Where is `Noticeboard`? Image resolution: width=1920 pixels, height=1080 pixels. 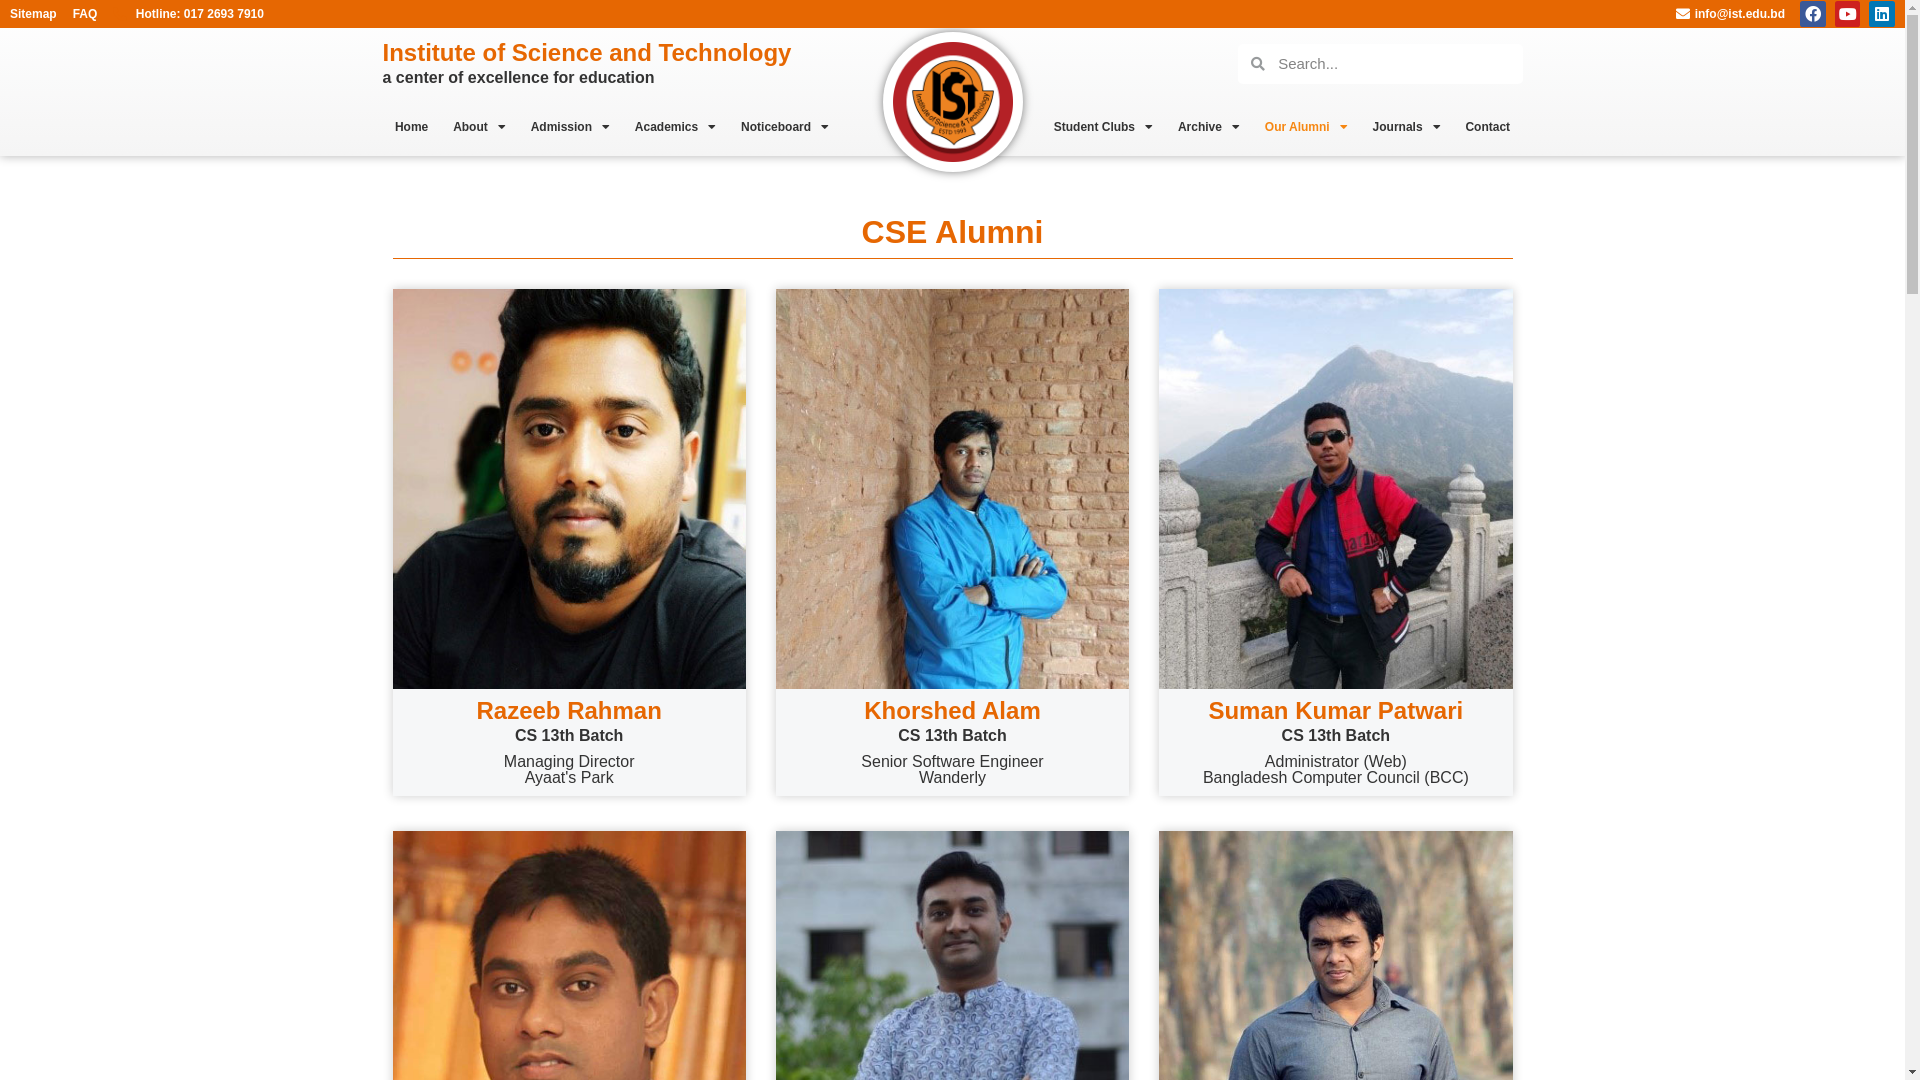 Noticeboard is located at coordinates (786, 126).